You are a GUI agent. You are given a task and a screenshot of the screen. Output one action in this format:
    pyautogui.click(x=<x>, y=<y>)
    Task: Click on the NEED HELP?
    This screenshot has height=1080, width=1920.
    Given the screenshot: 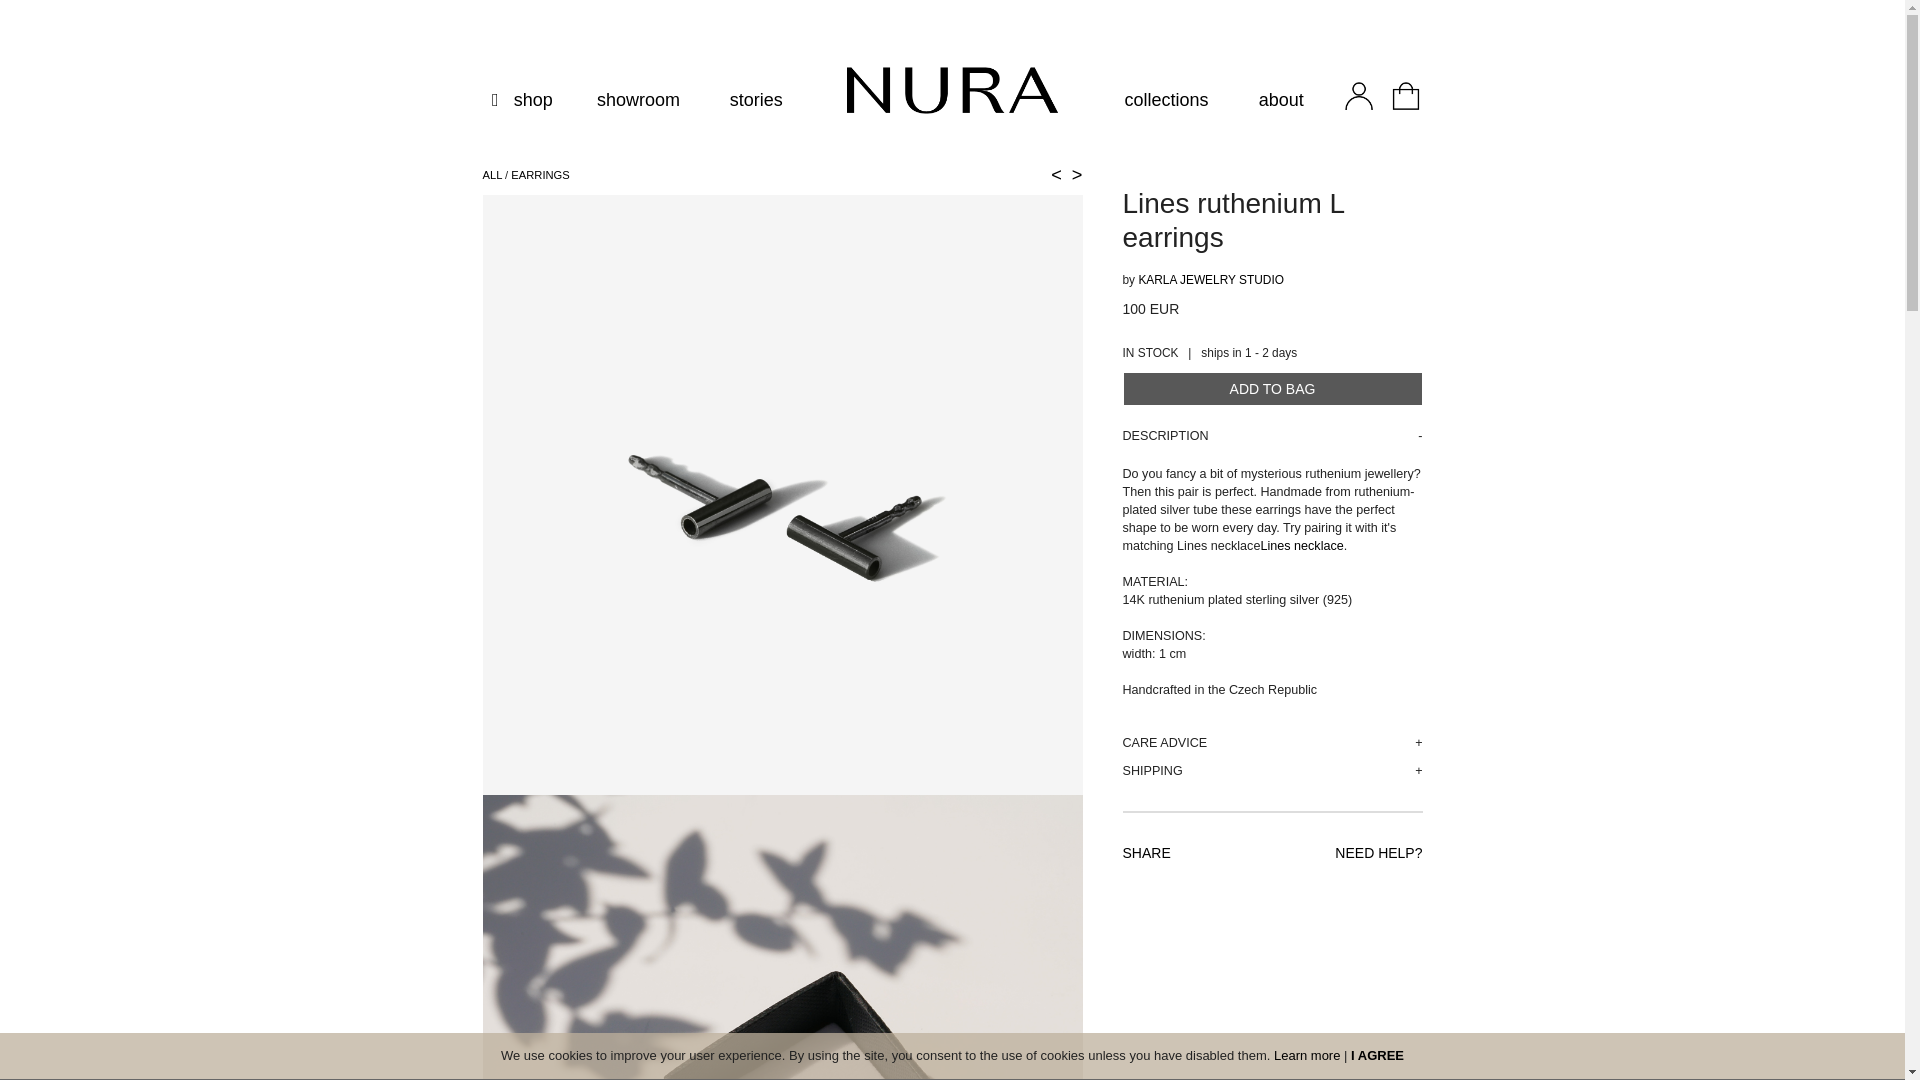 What is the action you would take?
    pyautogui.click(x=1378, y=852)
    